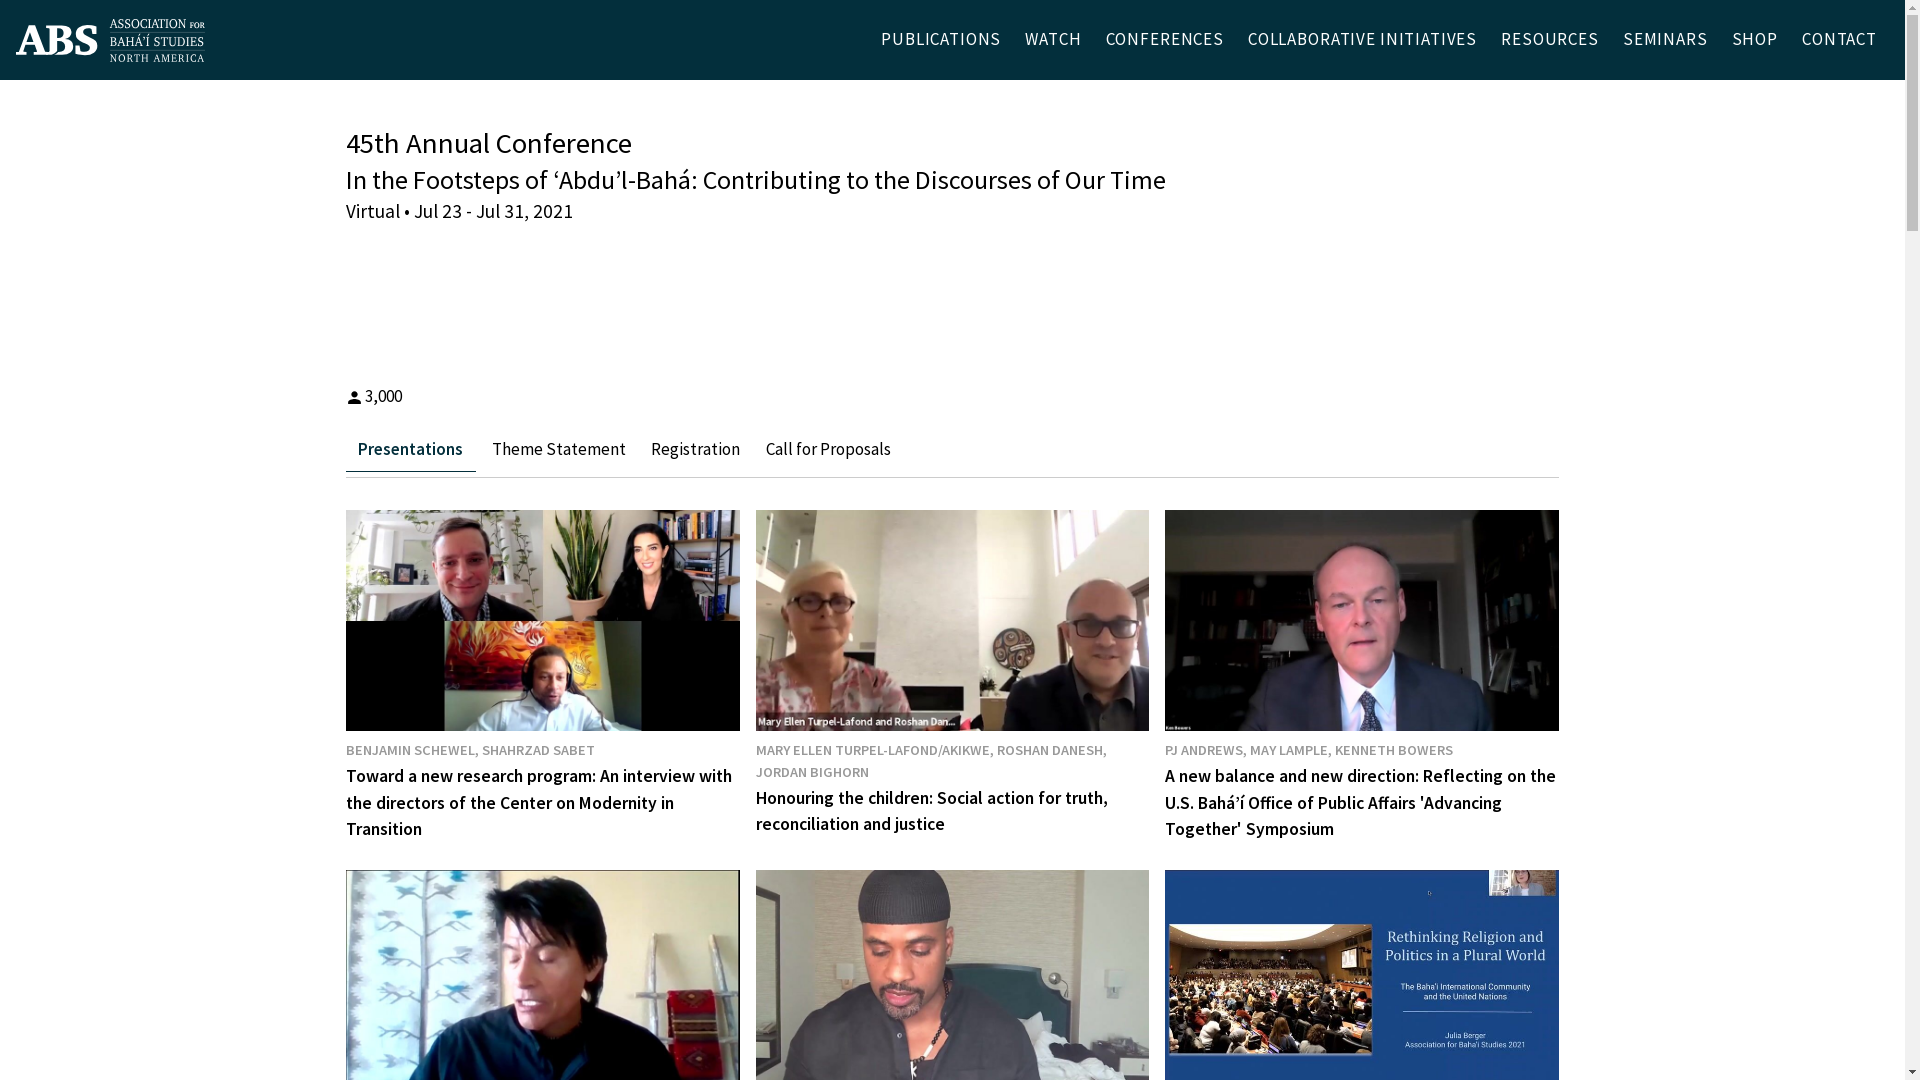 The image size is (1920, 1080). Describe the element at coordinates (1666, 40) in the screenshot. I see `SEMINARS` at that location.